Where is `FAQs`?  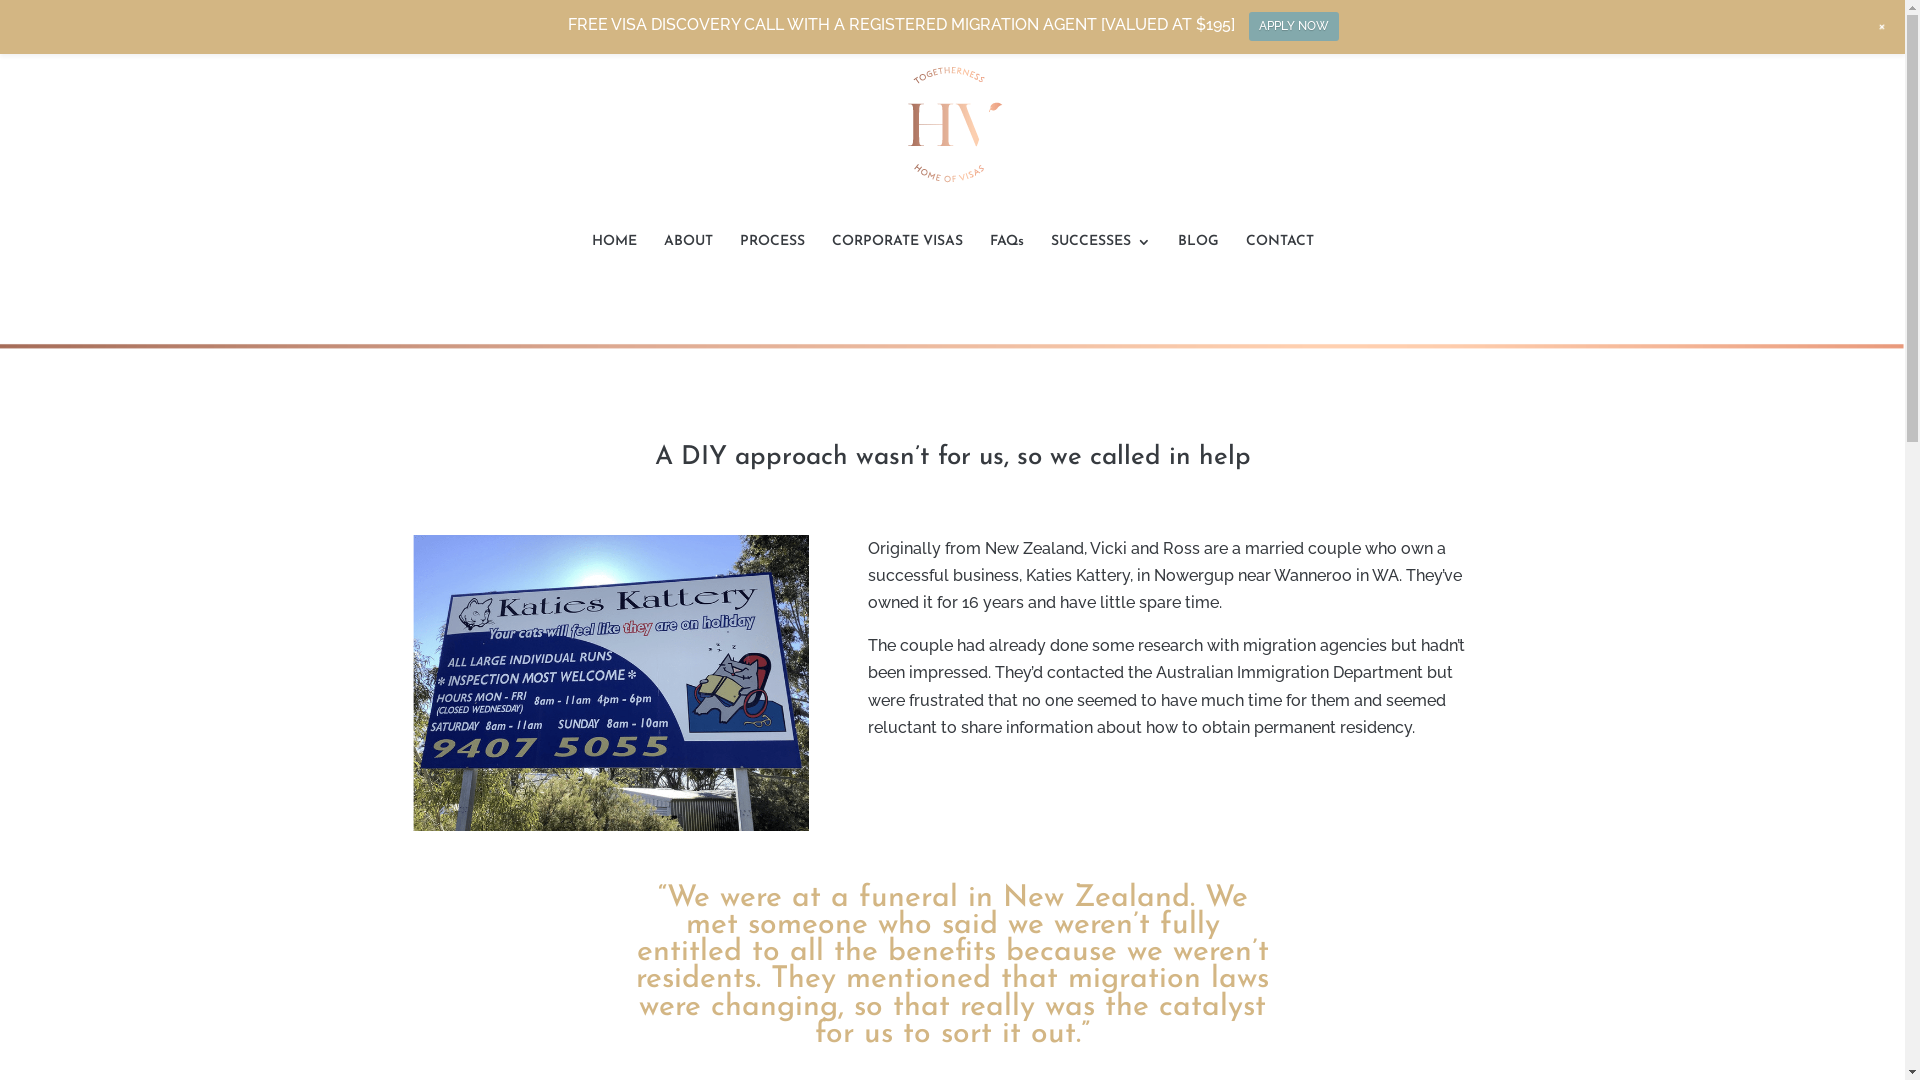
FAQs is located at coordinates (1007, 262).